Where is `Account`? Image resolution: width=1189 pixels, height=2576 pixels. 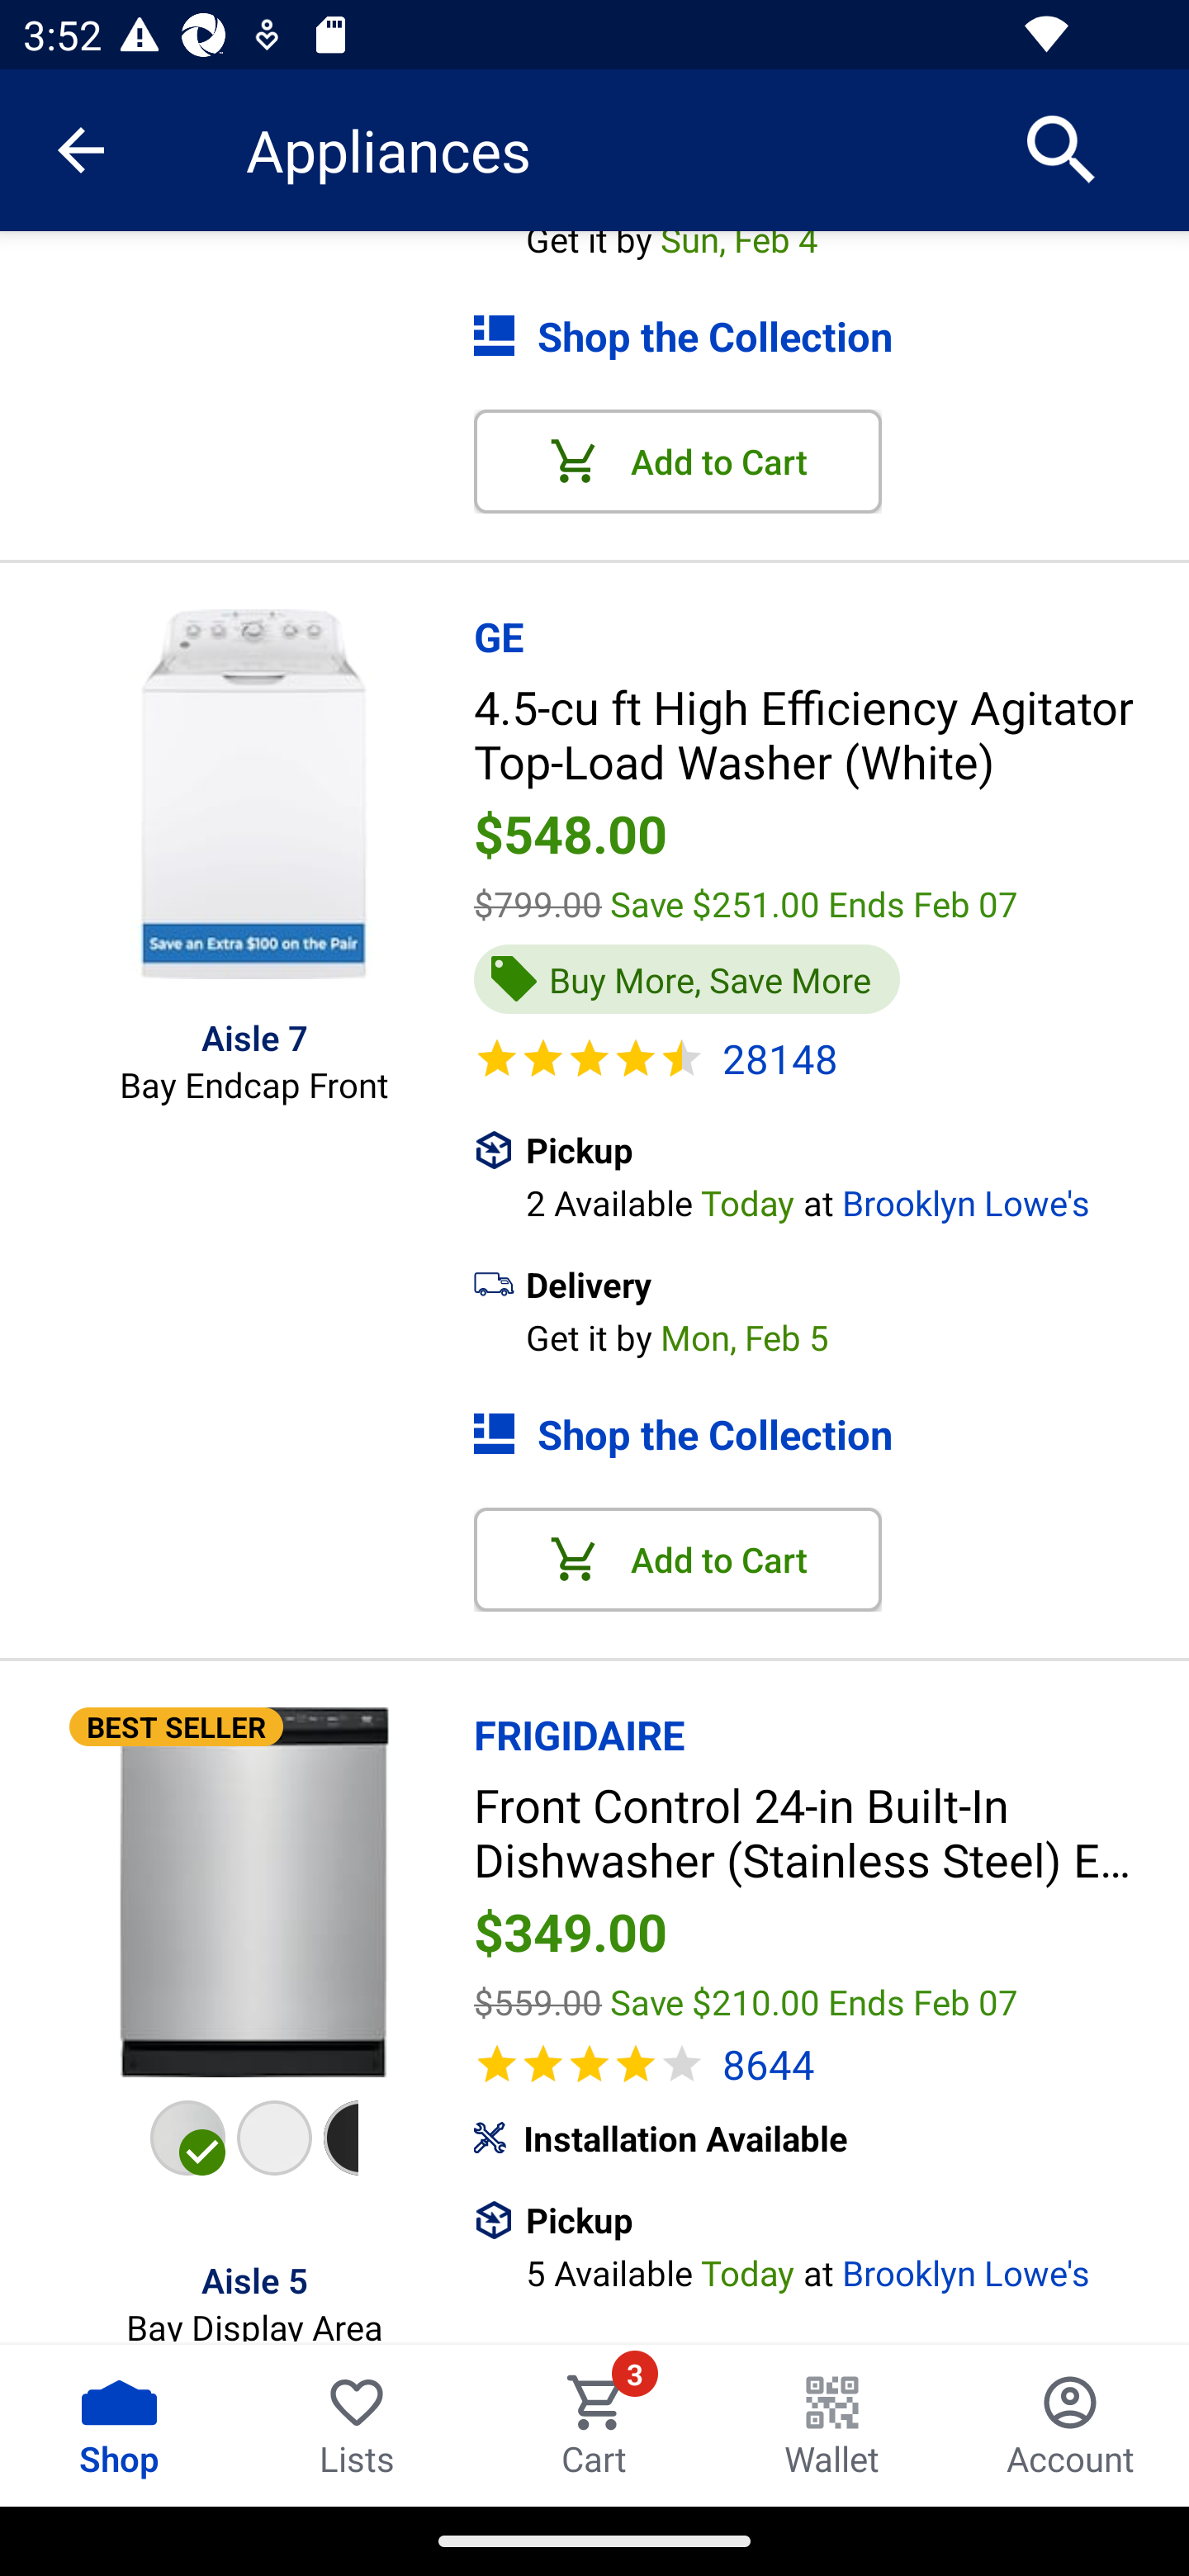 Account is located at coordinates (1070, 2425).